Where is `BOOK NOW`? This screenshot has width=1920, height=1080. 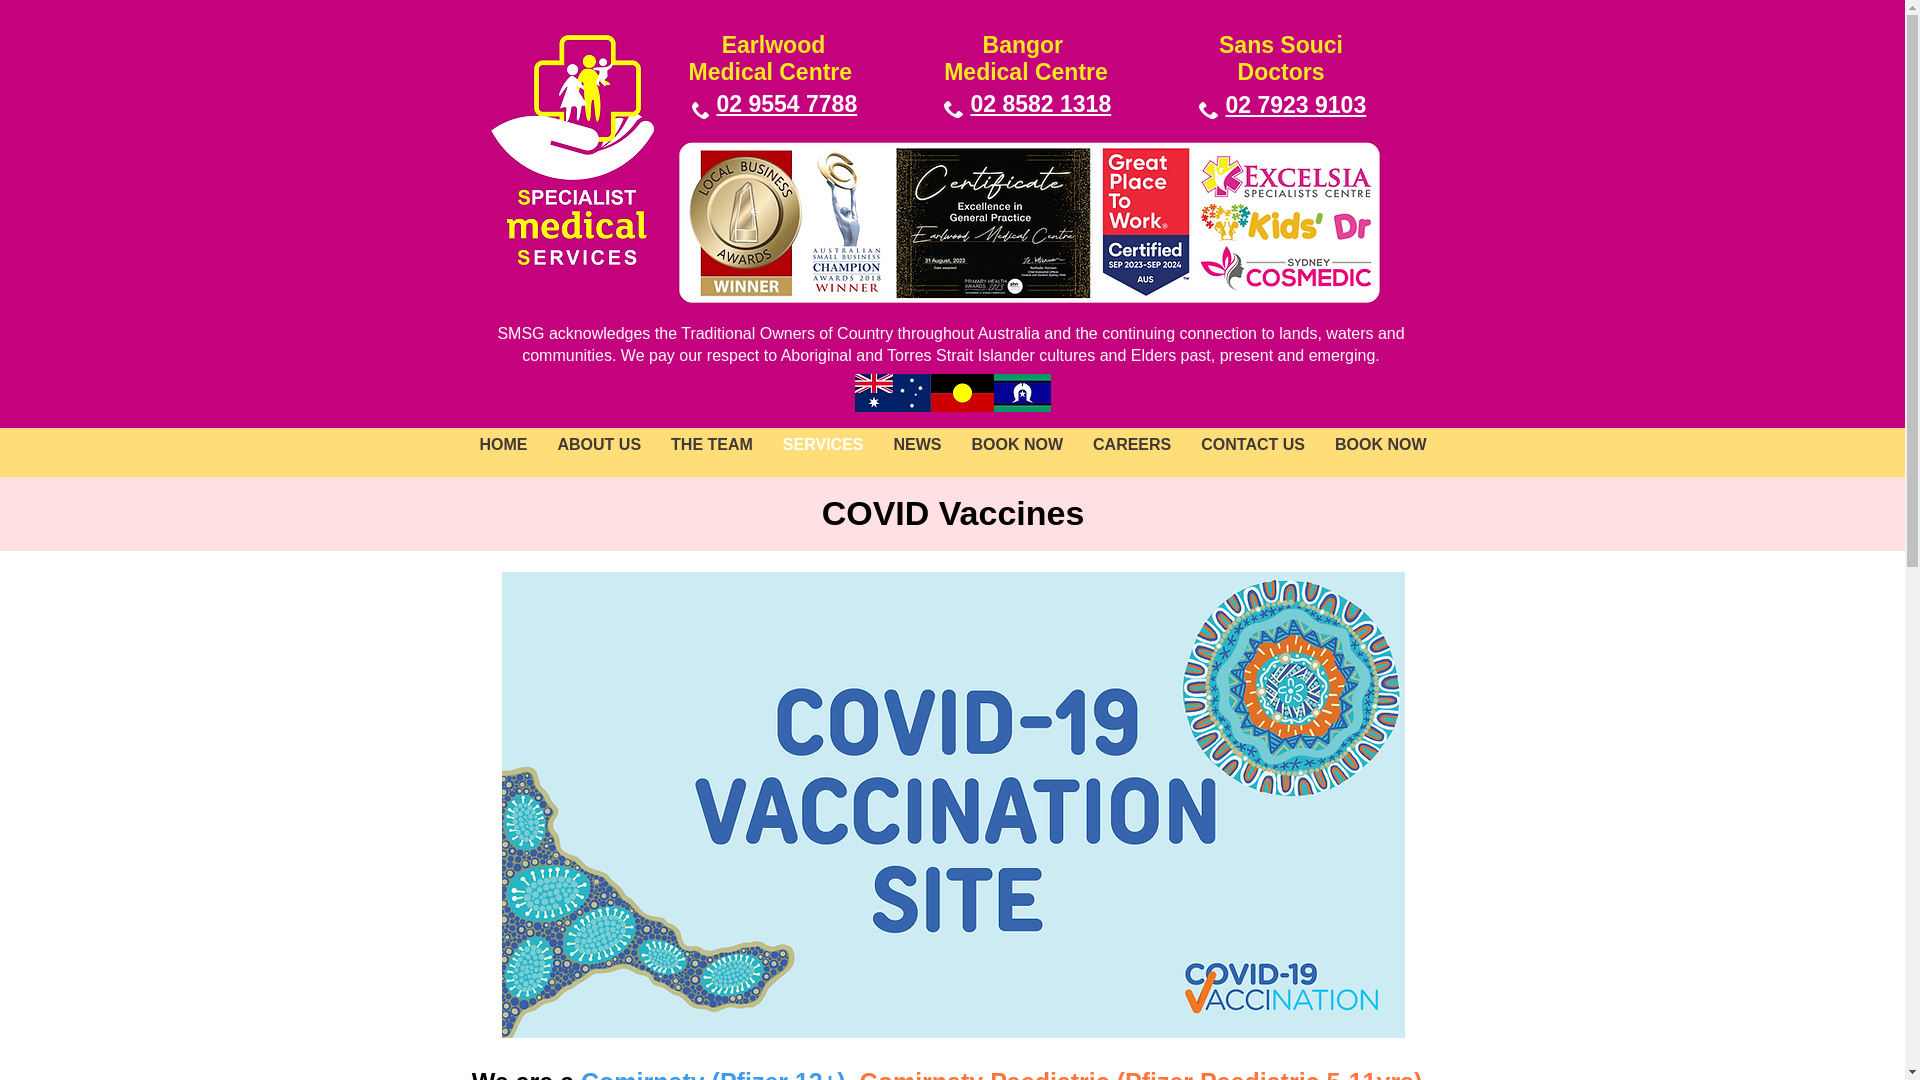 BOOK NOW is located at coordinates (1017, 452).